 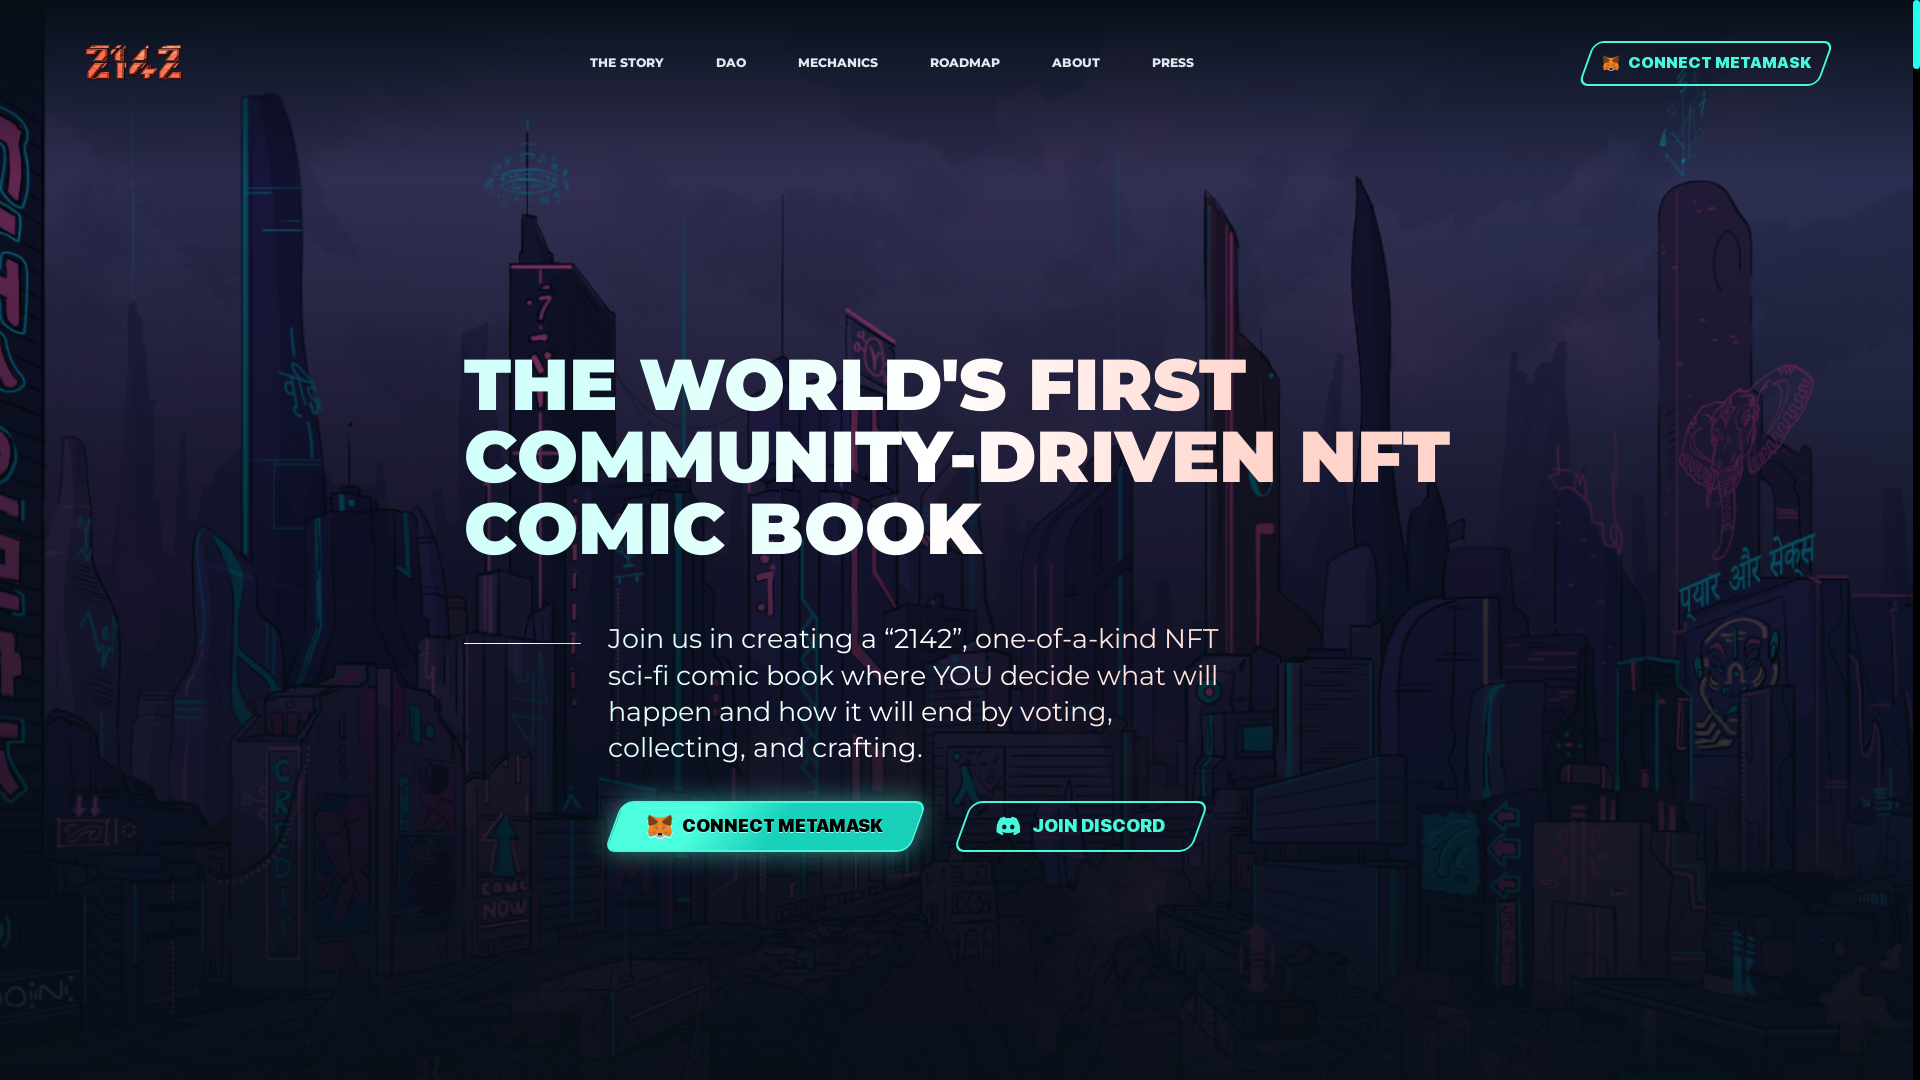 I want to click on MECHANICS, so click(x=838, y=64).